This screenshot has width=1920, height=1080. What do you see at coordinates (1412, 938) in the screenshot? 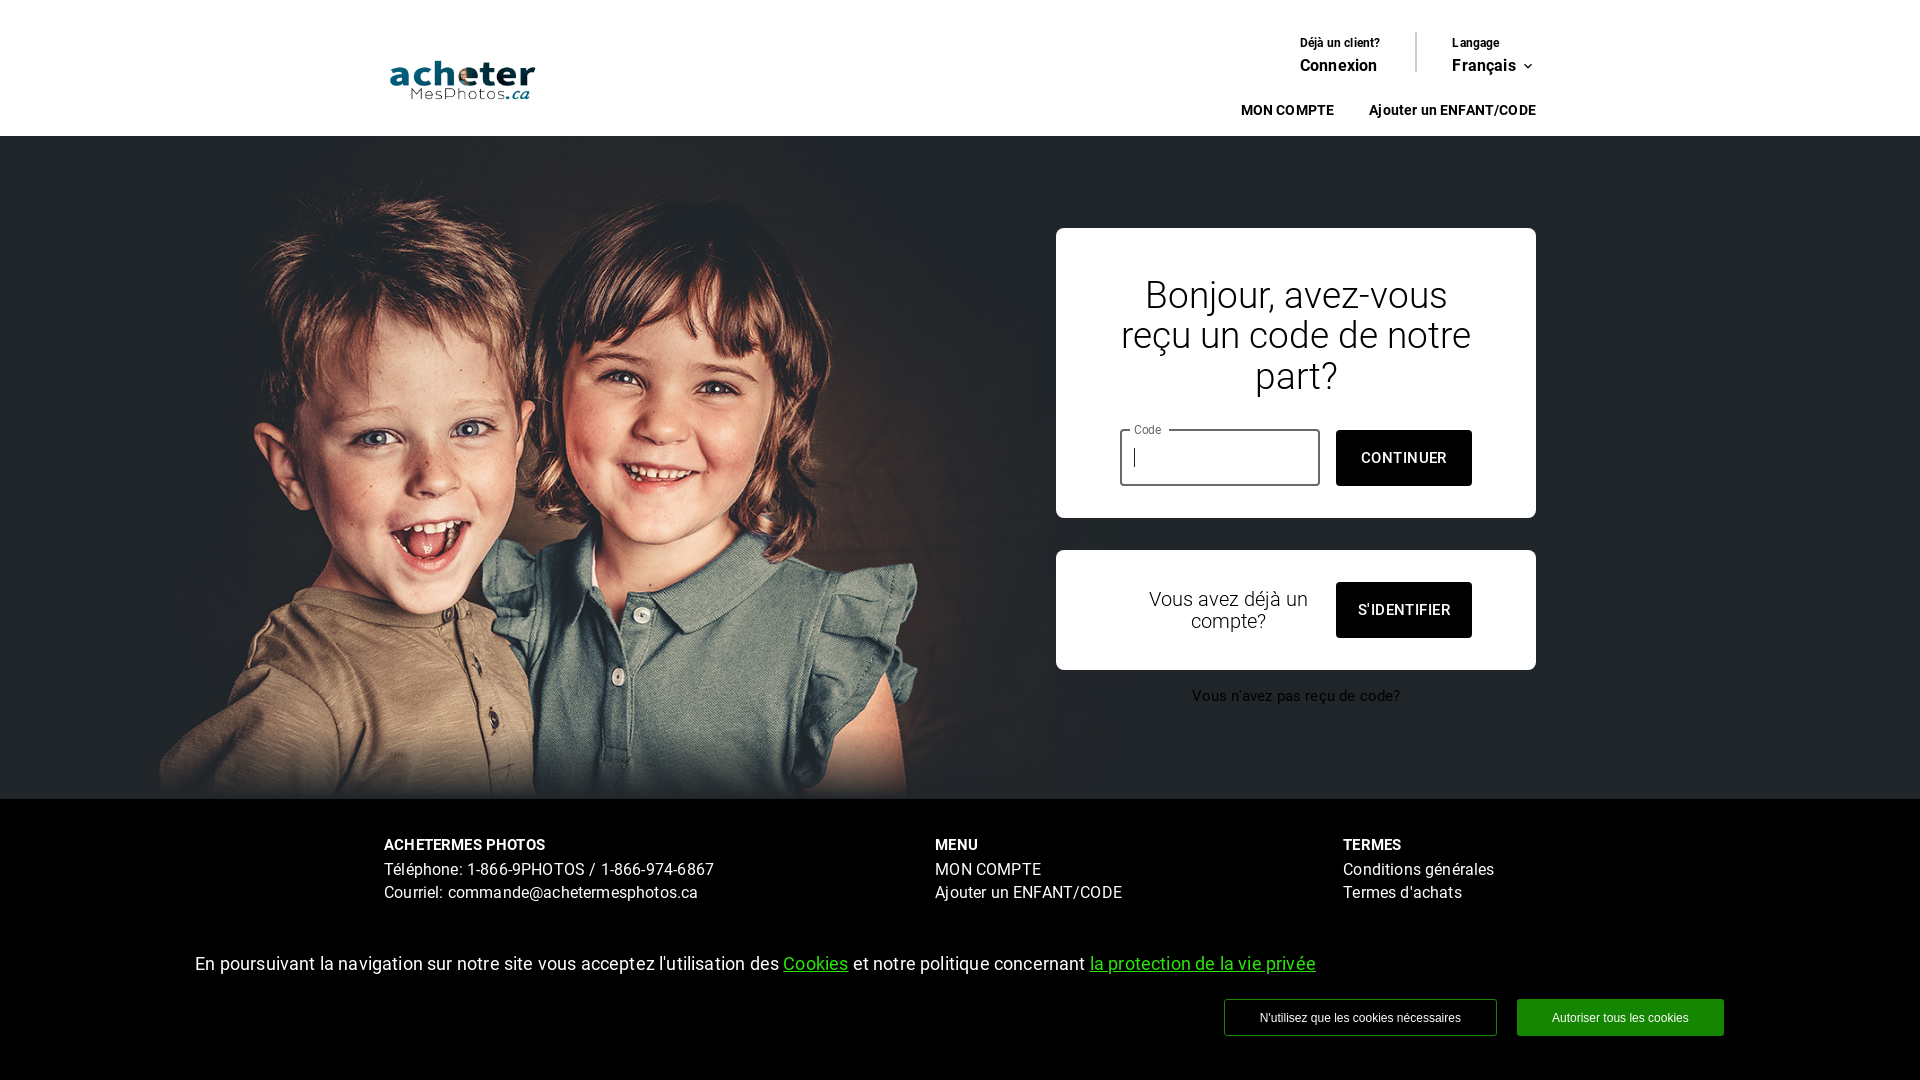
I see `description cookies` at bounding box center [1412, 938].